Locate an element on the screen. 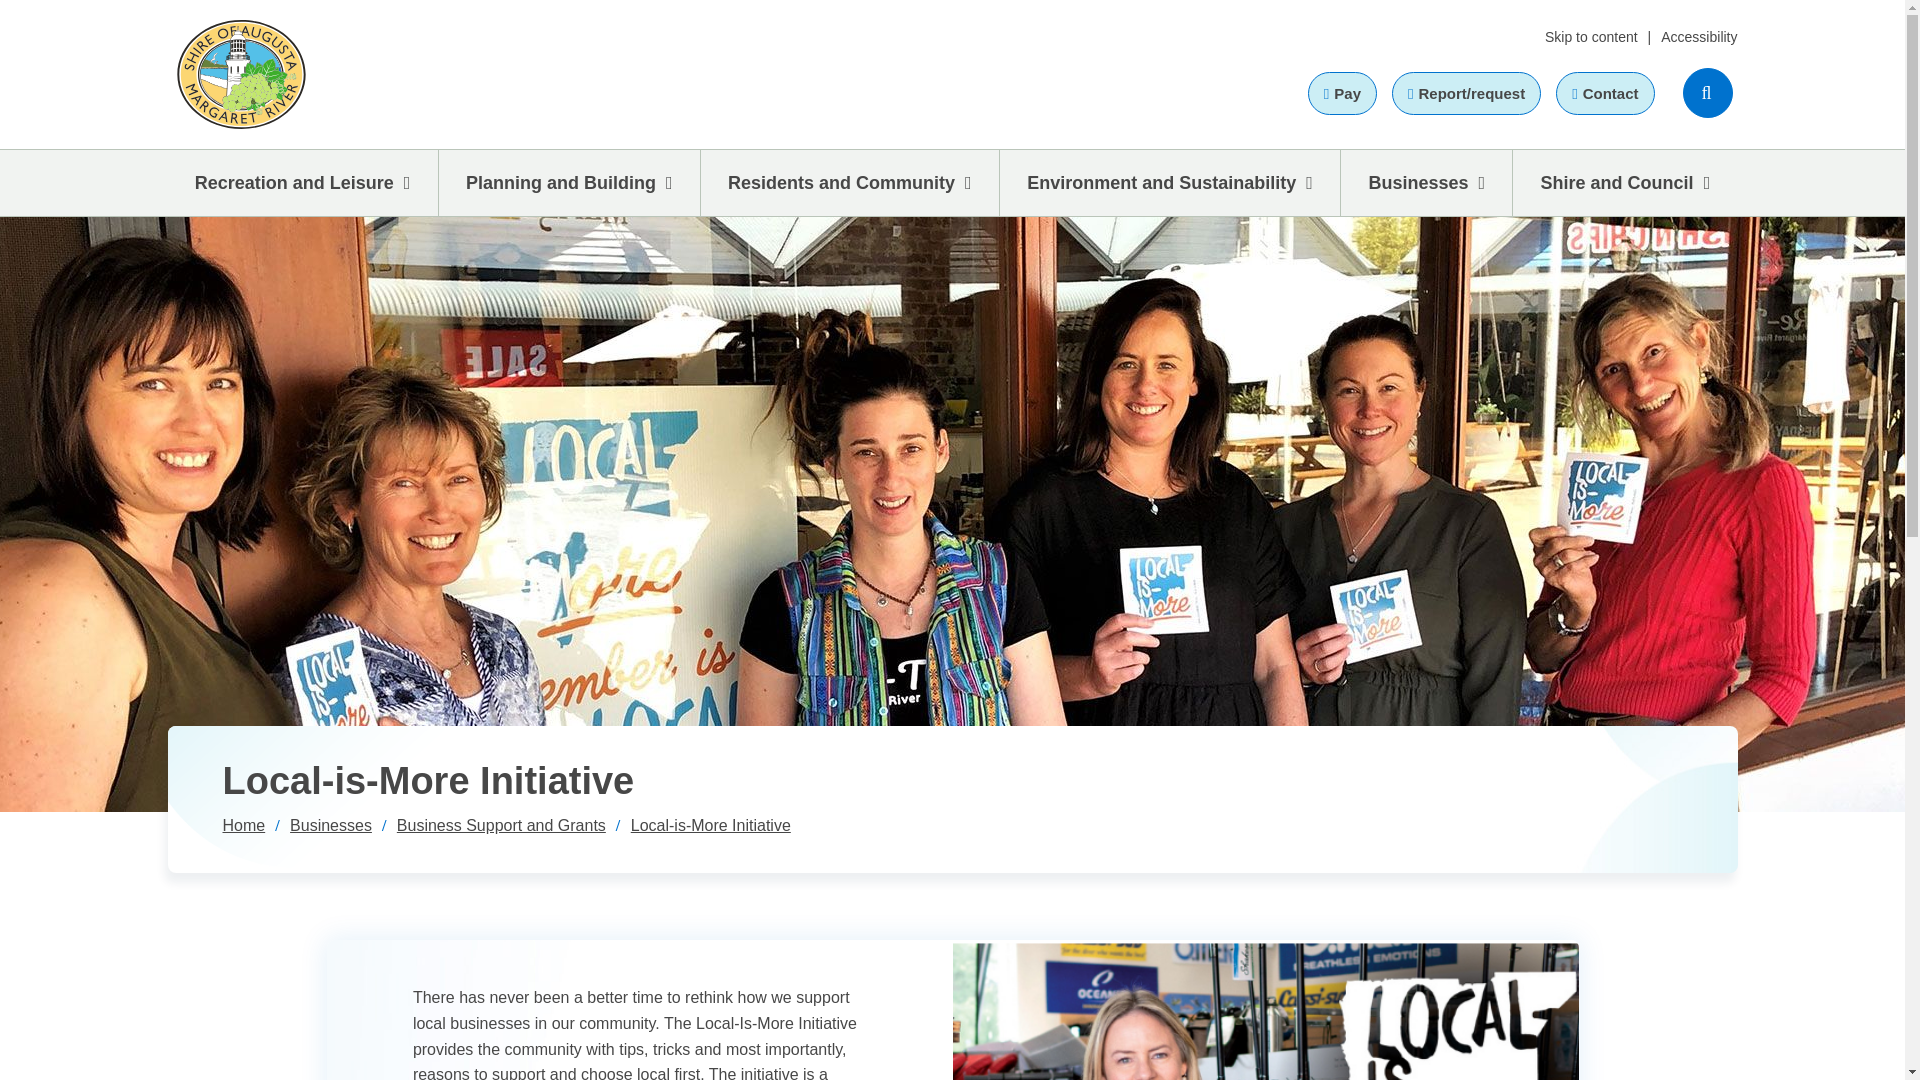  Recreation and Leisure is located at coordinates (304, 183).